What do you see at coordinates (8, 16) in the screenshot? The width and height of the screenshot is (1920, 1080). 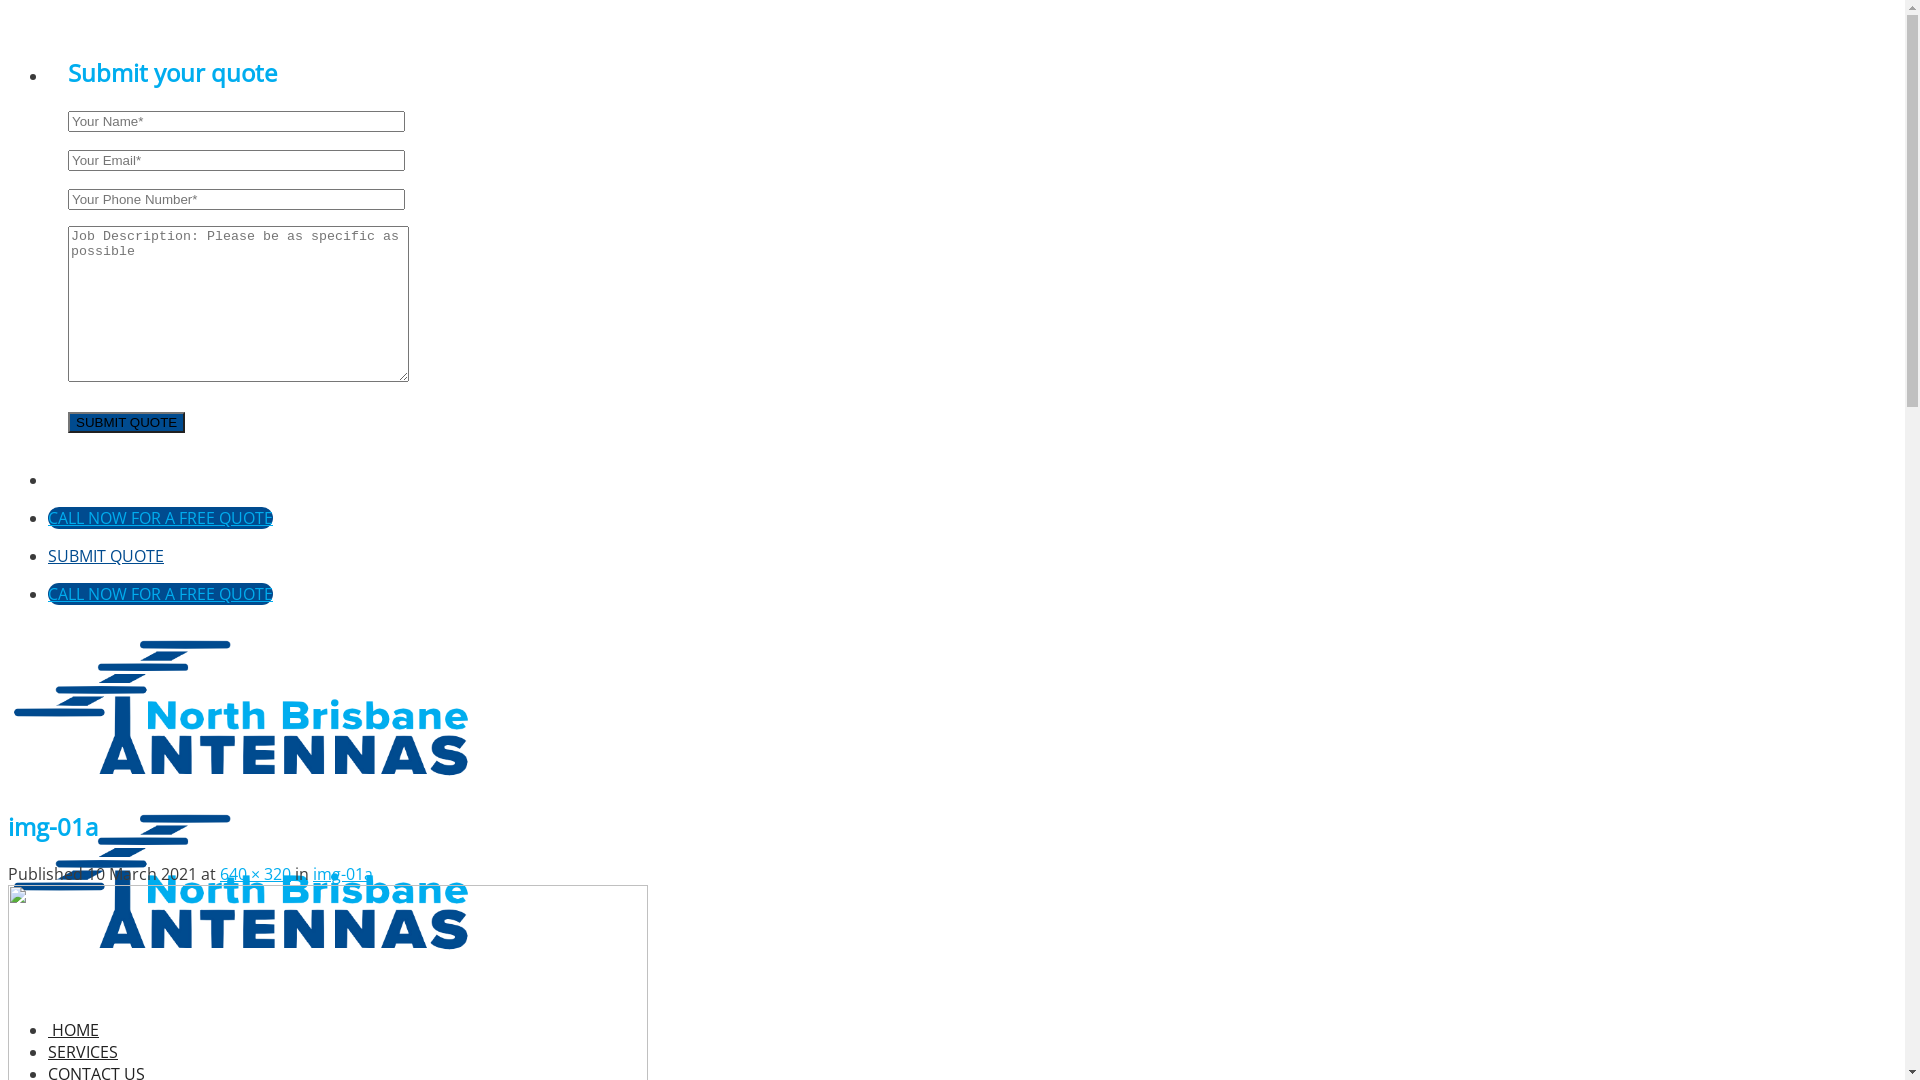 I see `Skip to content` at bounding box center [8, 16].